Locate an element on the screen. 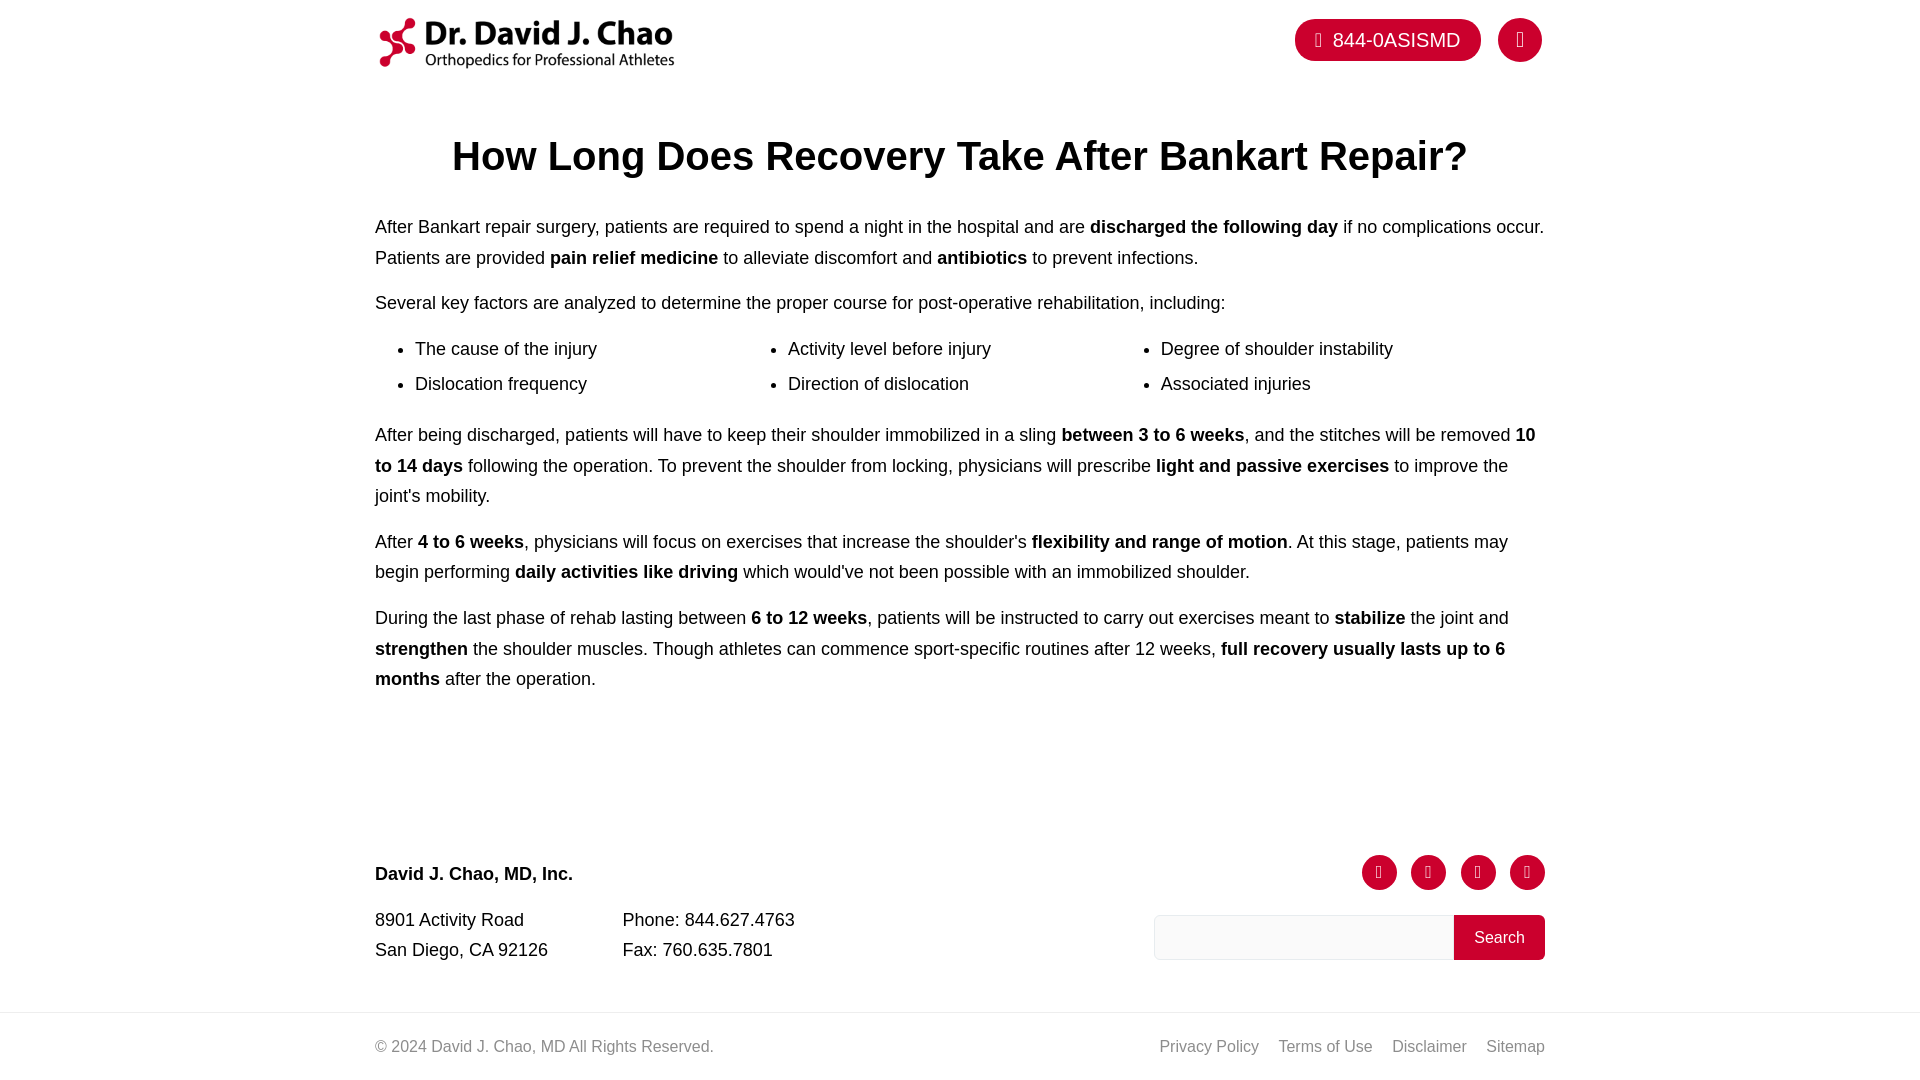 This screenshot has width=1920, height=1080. Privacy Policy is located at coordinates (1499, 937).